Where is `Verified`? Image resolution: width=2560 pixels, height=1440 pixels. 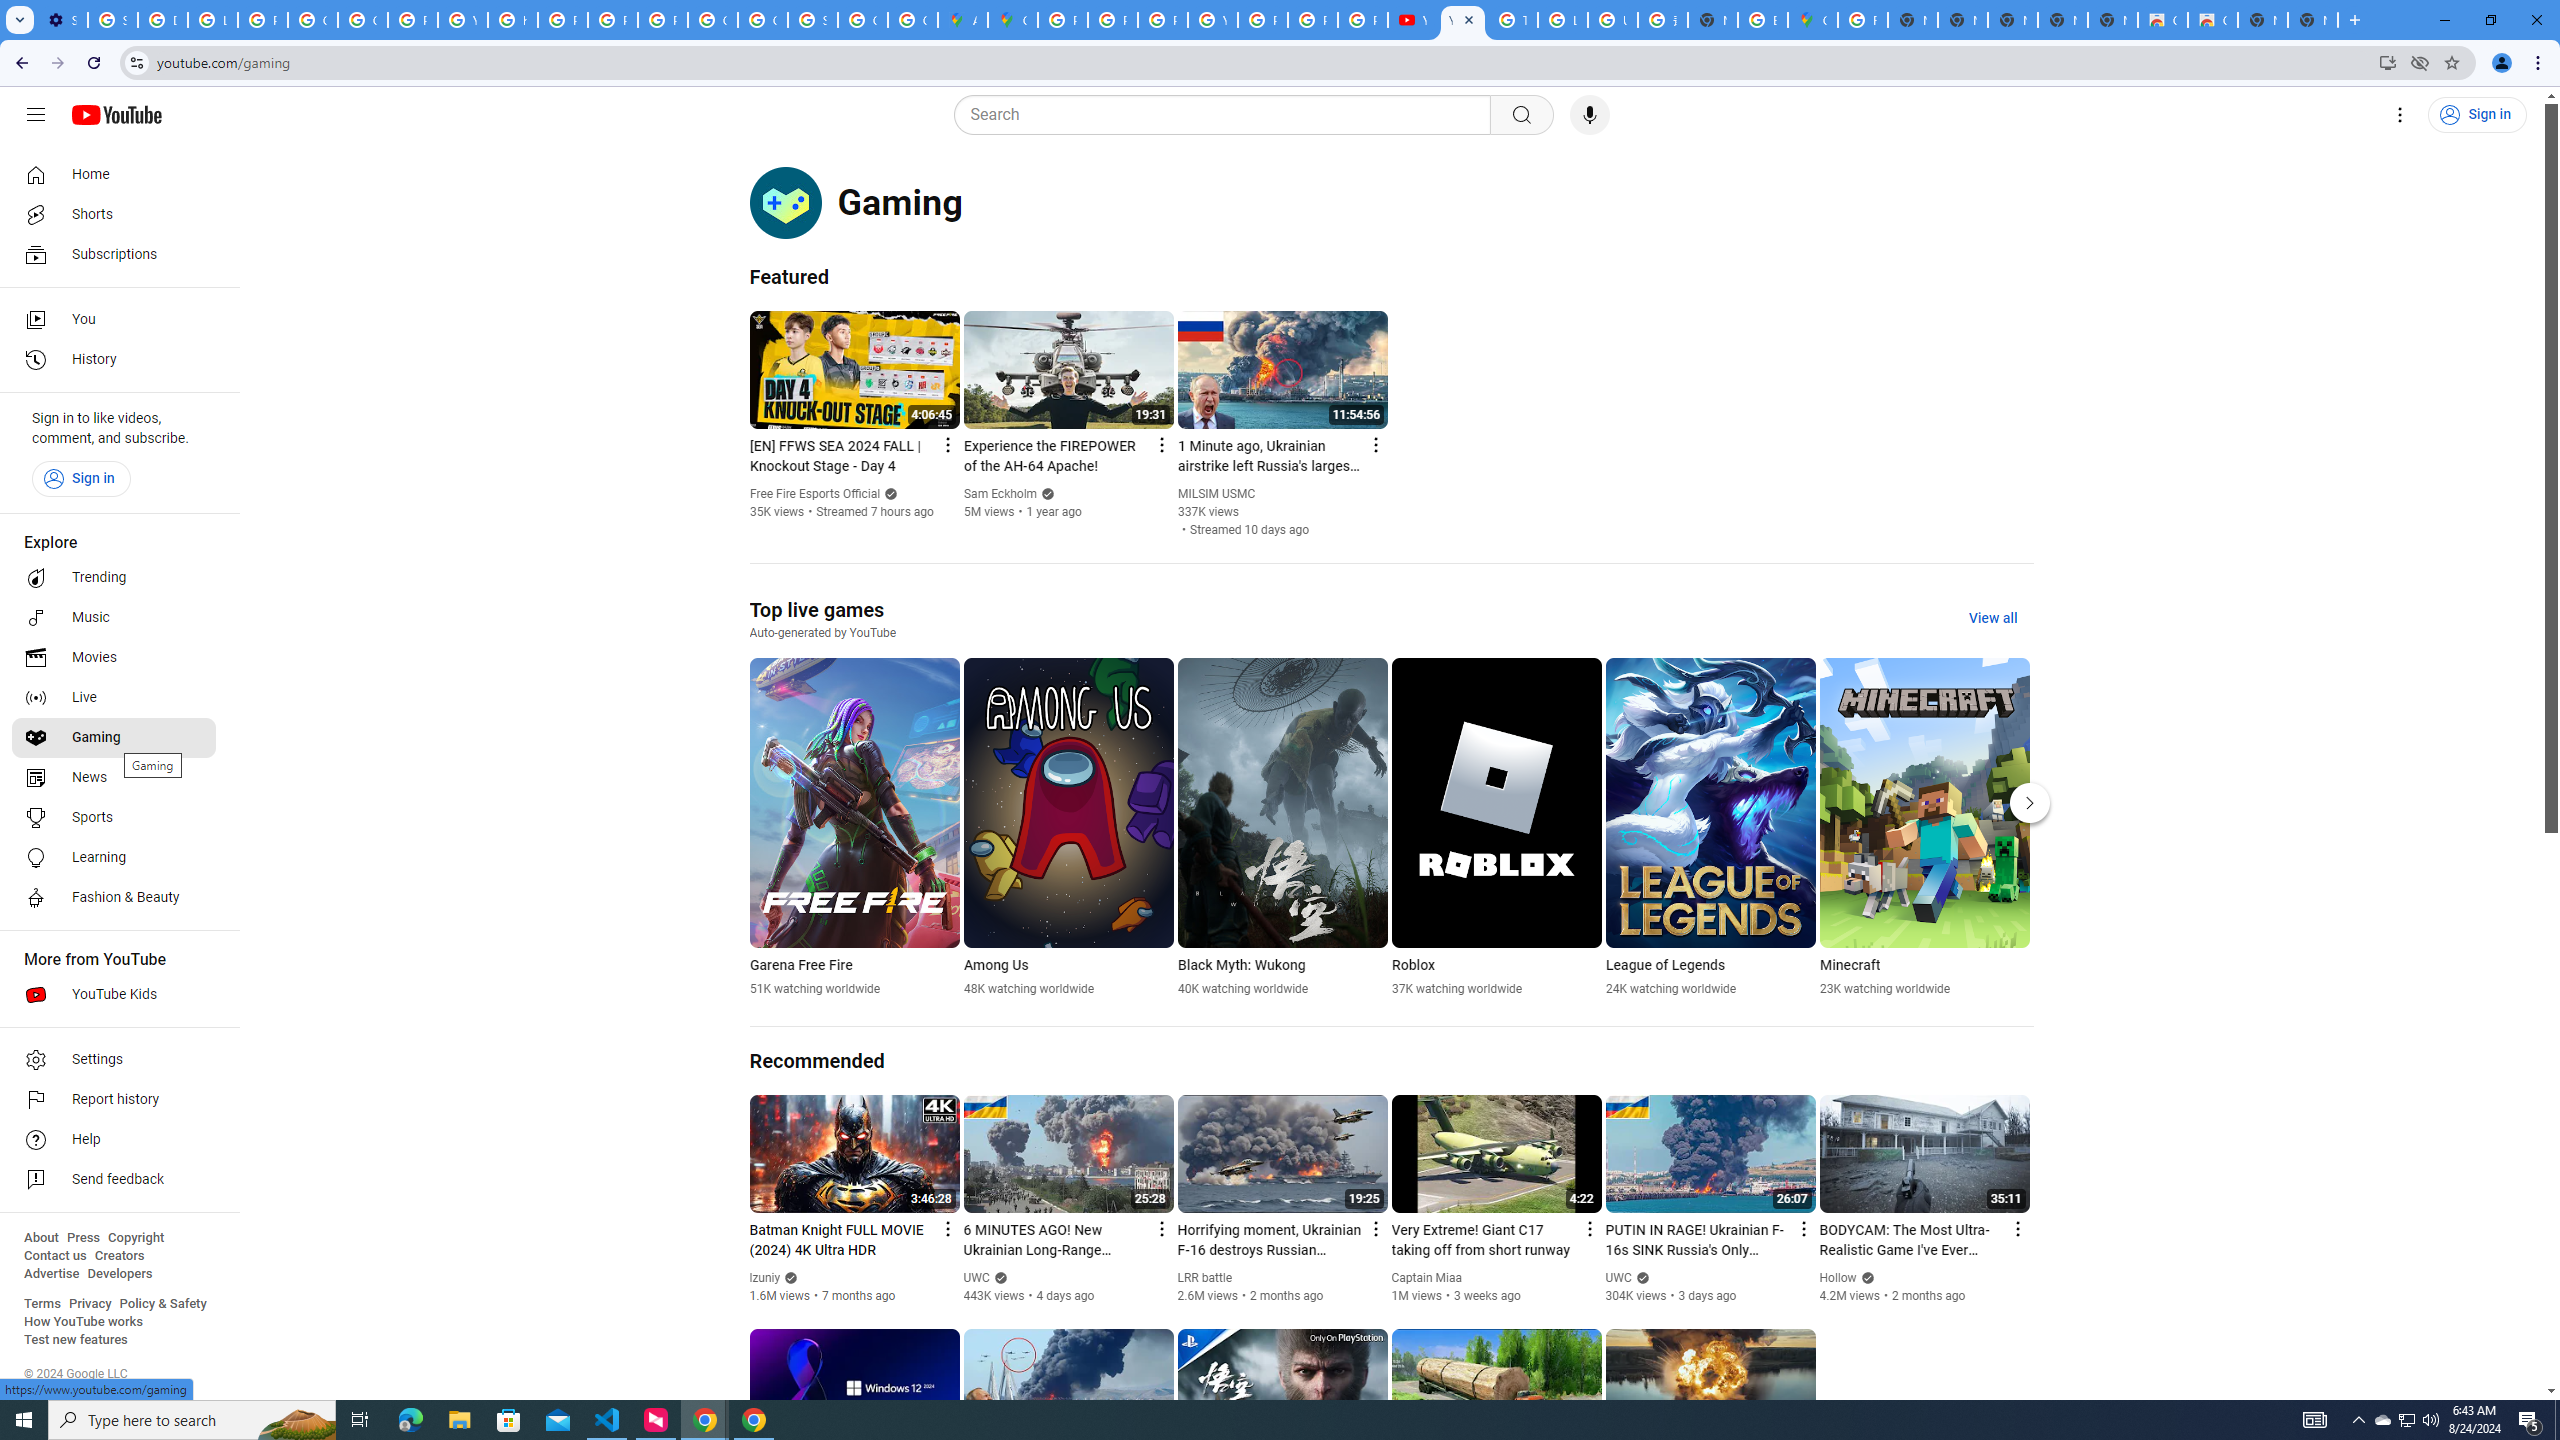 Verified is located at coordinates (1864, 1277).